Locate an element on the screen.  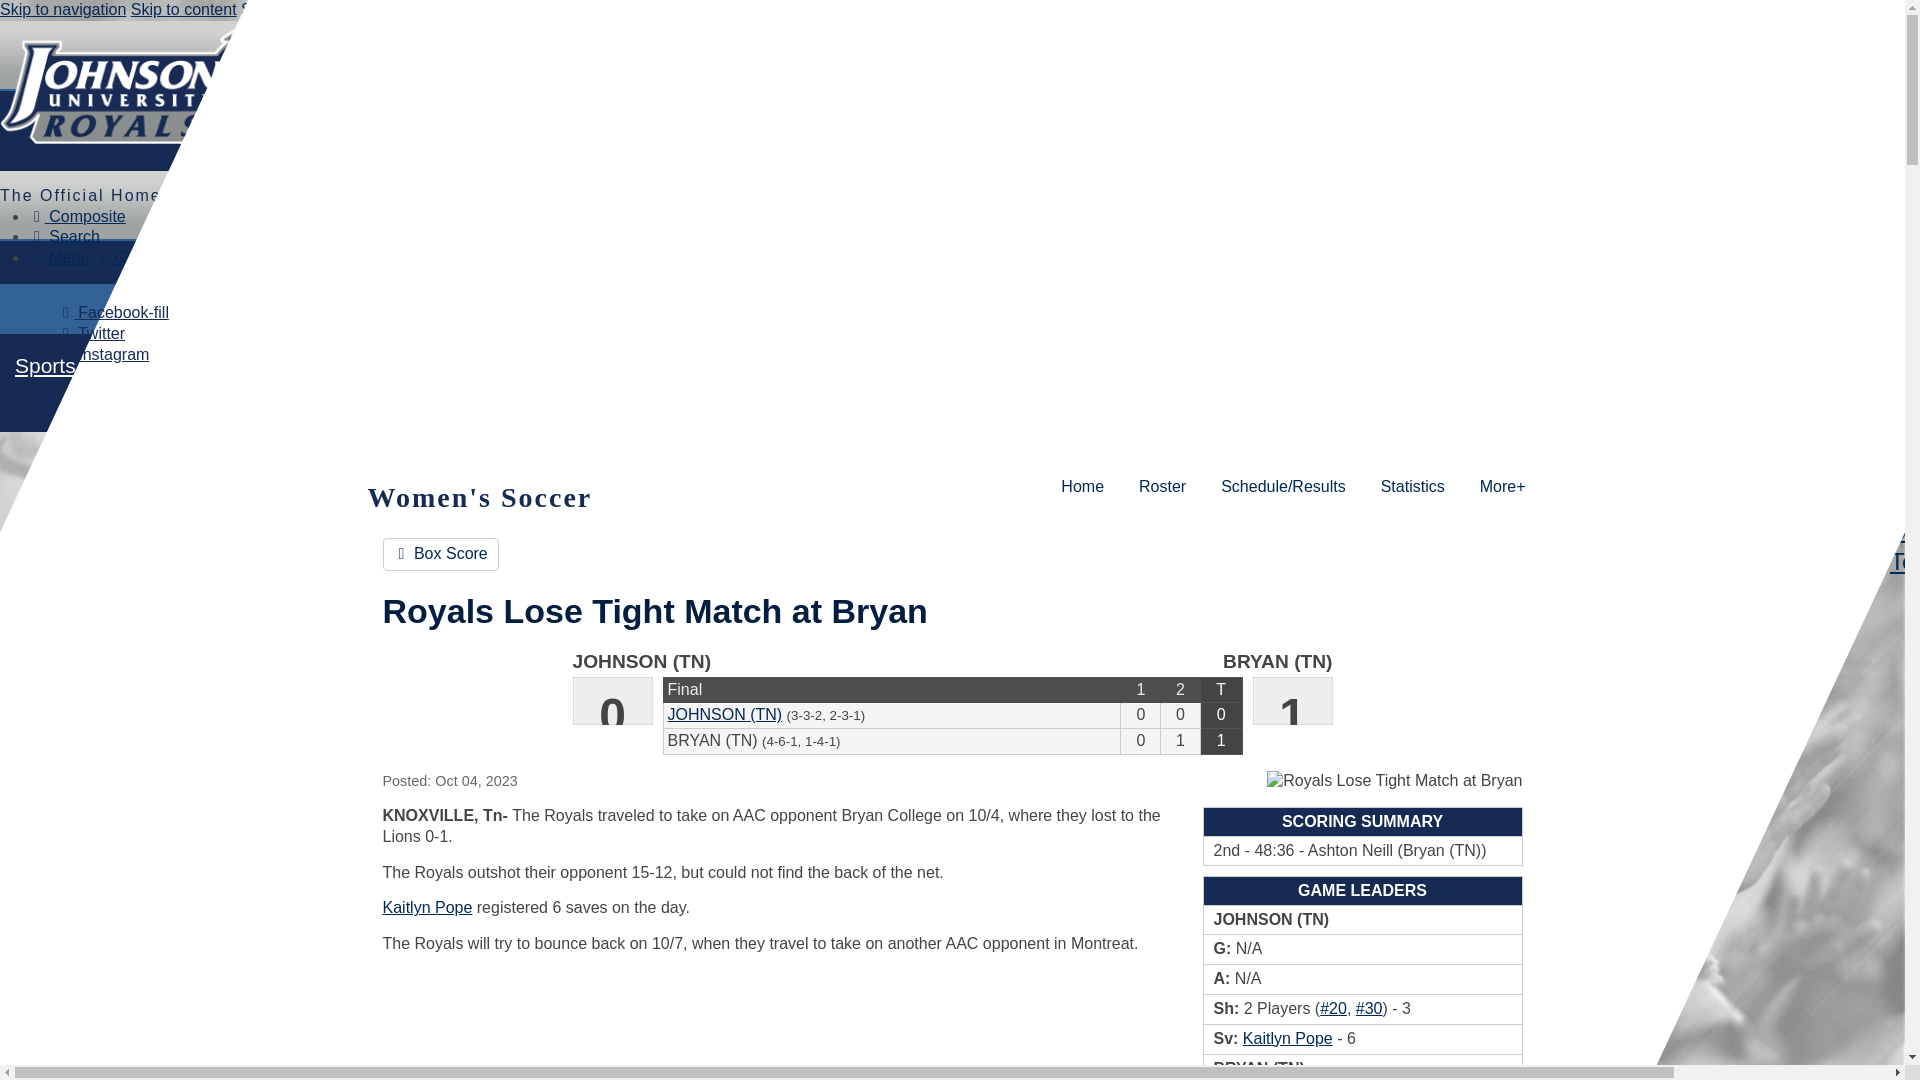
Skip to footer is located at coordinates (288, 10).